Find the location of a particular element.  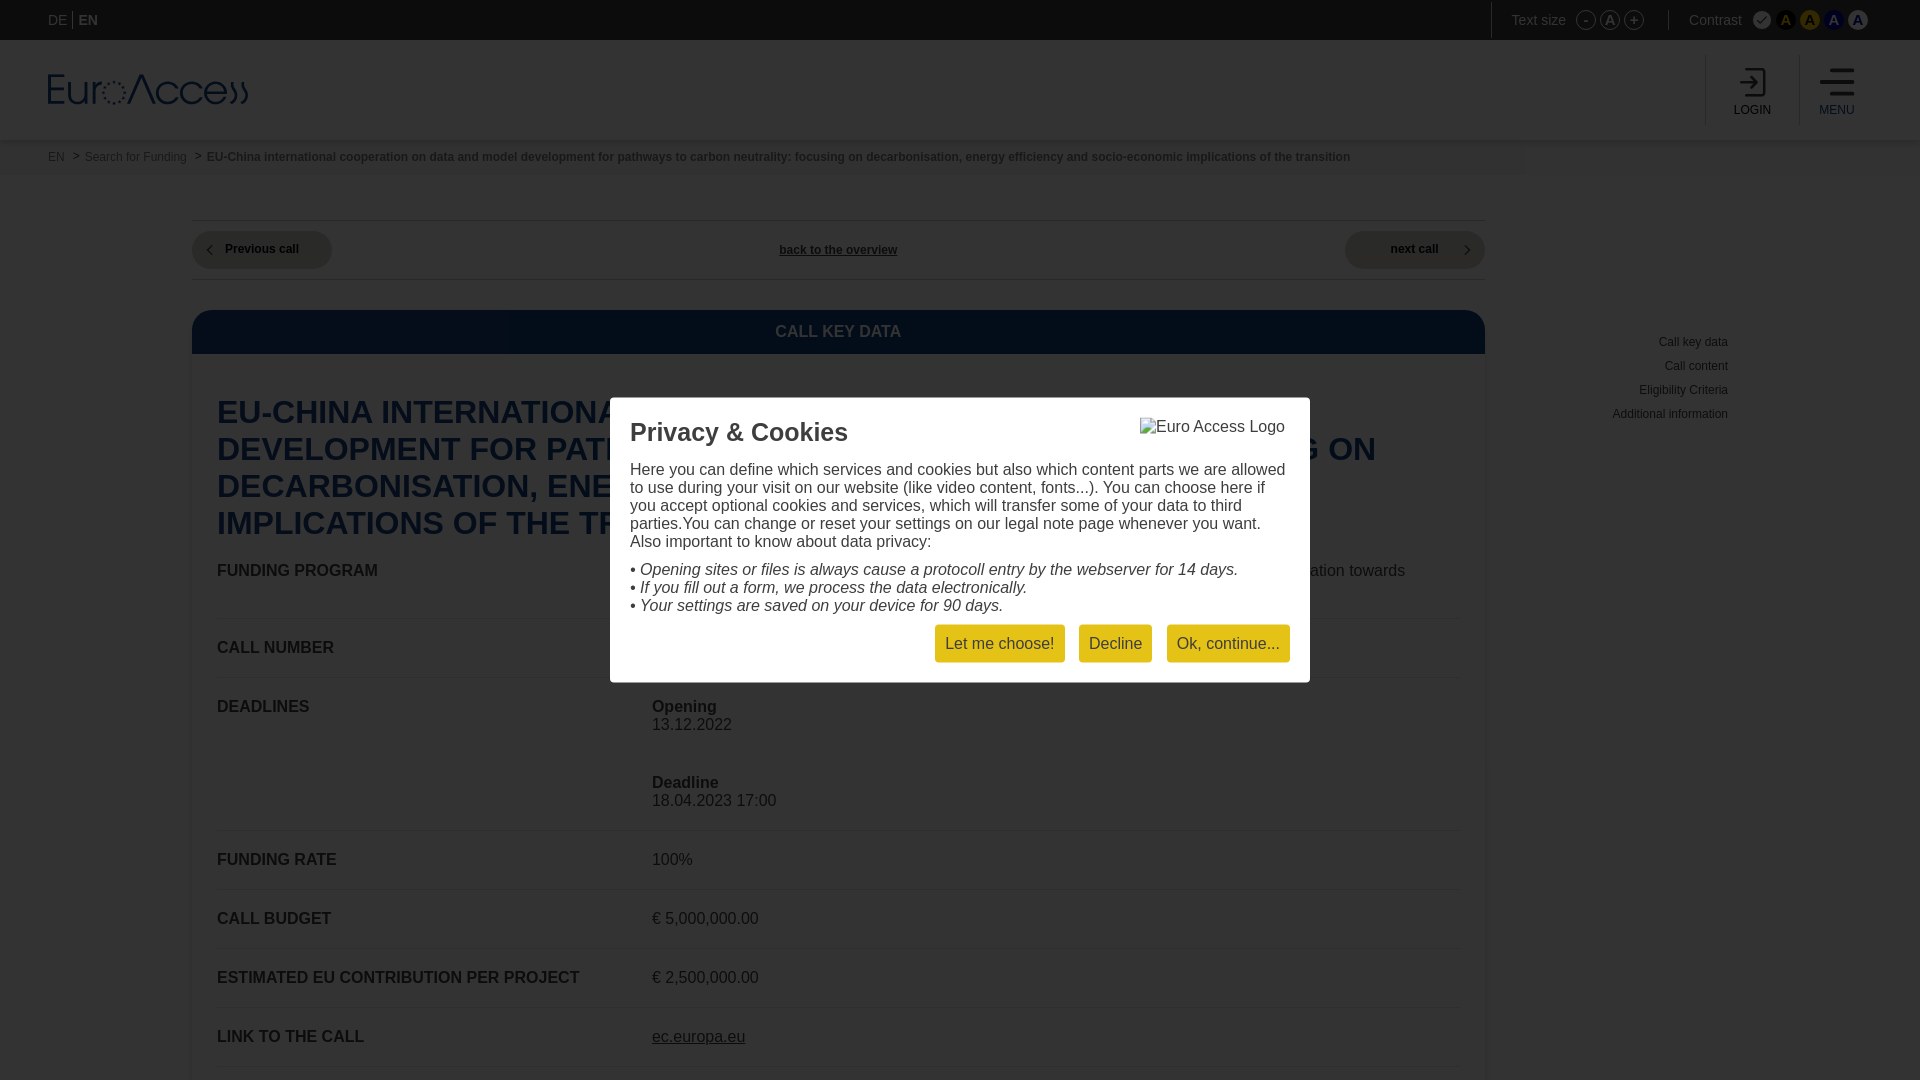

Black on yellow is located at coordinates (1810, 20).